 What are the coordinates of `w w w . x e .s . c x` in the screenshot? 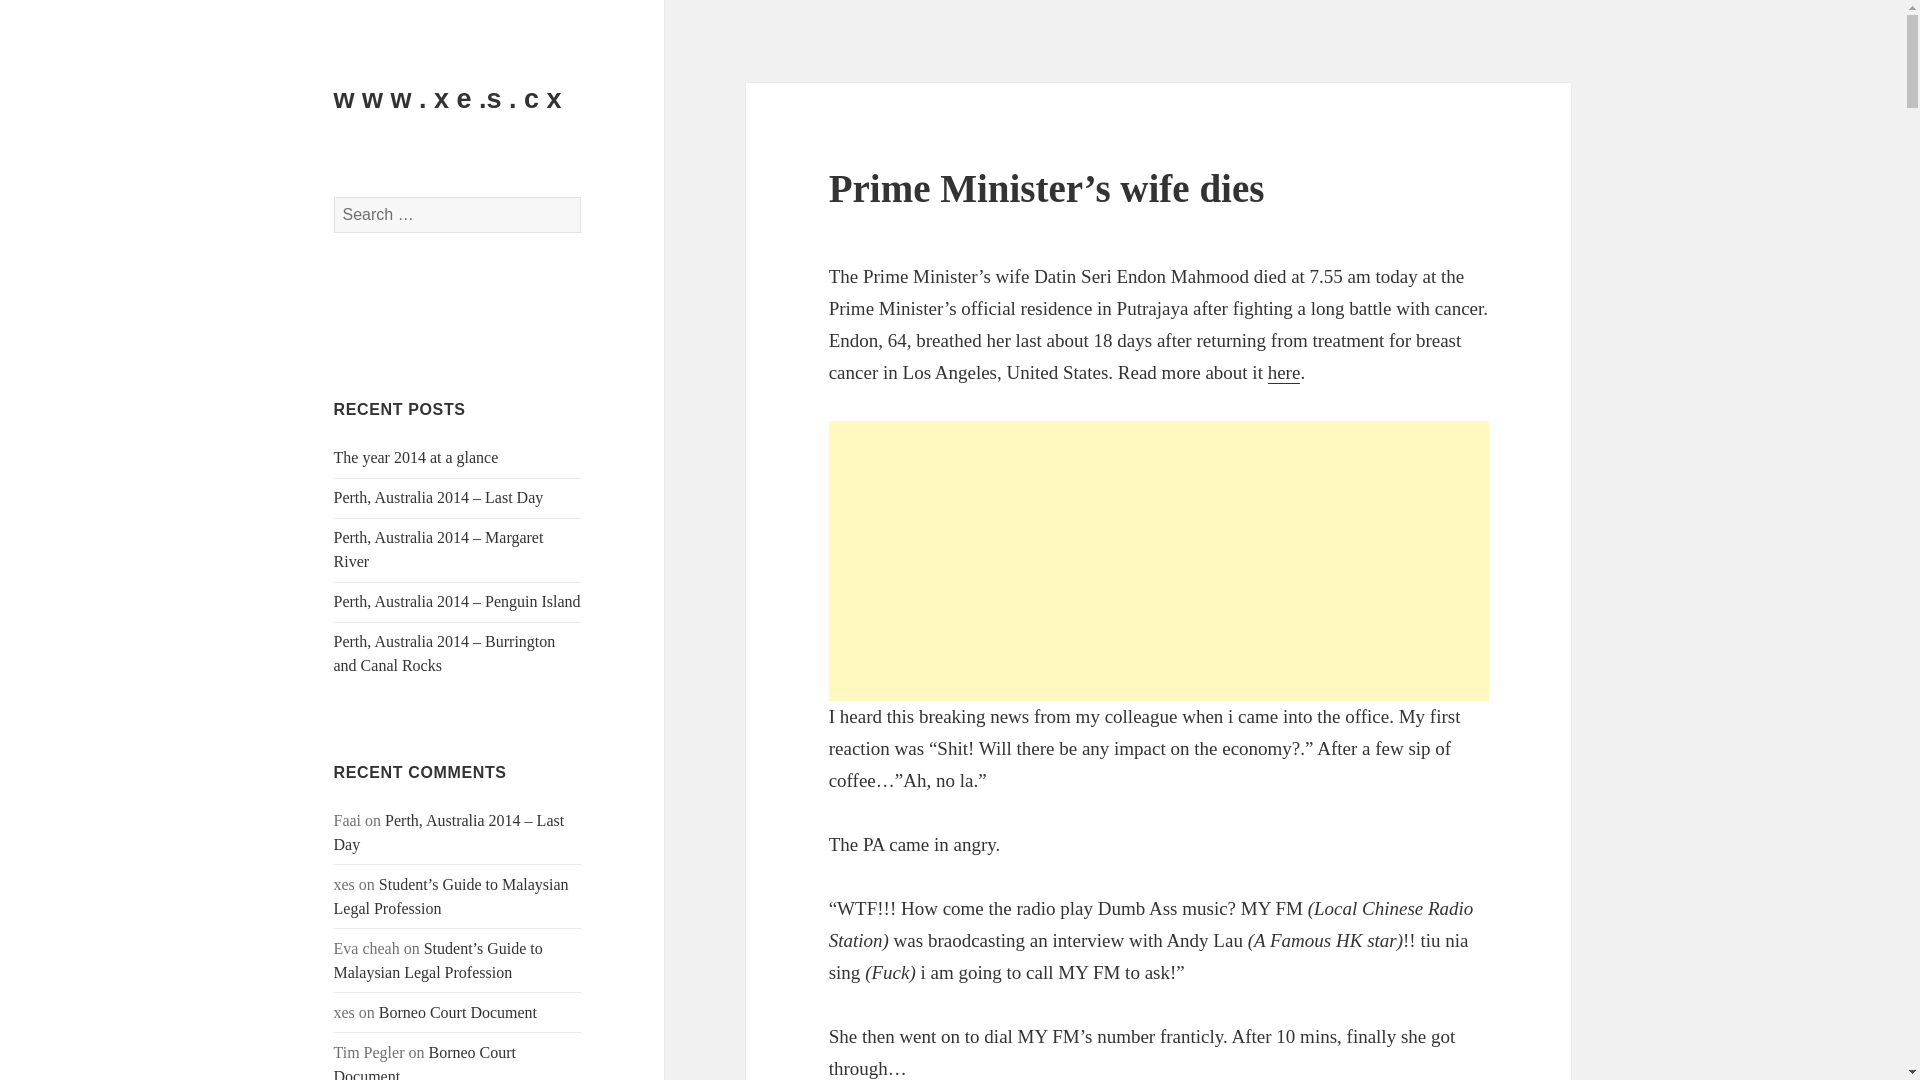 It's located at (448, 99).